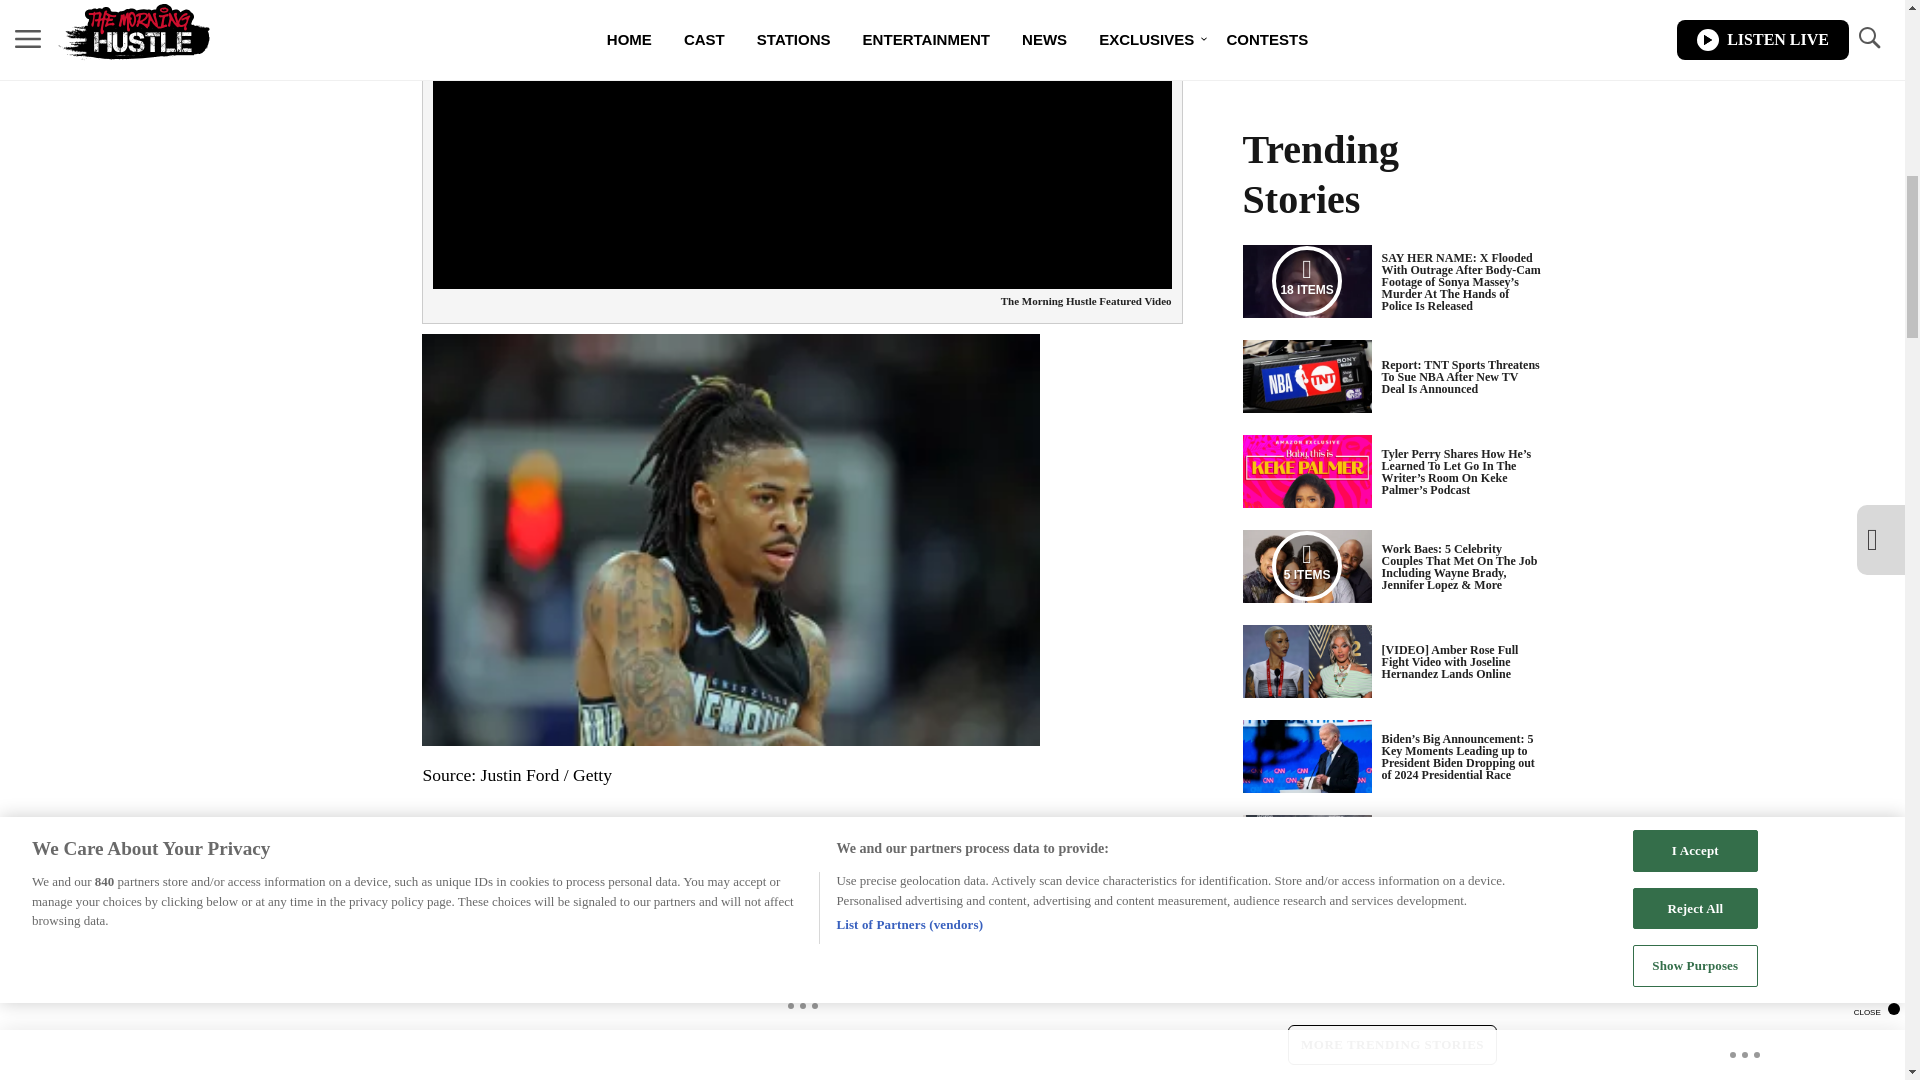 Image resolution: width=1920 pixels, height=1080 pixels. What do you see at coordinates (1306, 281) in the screenshot?
I see `Media Playlist` at bounding box center [1306, 281].